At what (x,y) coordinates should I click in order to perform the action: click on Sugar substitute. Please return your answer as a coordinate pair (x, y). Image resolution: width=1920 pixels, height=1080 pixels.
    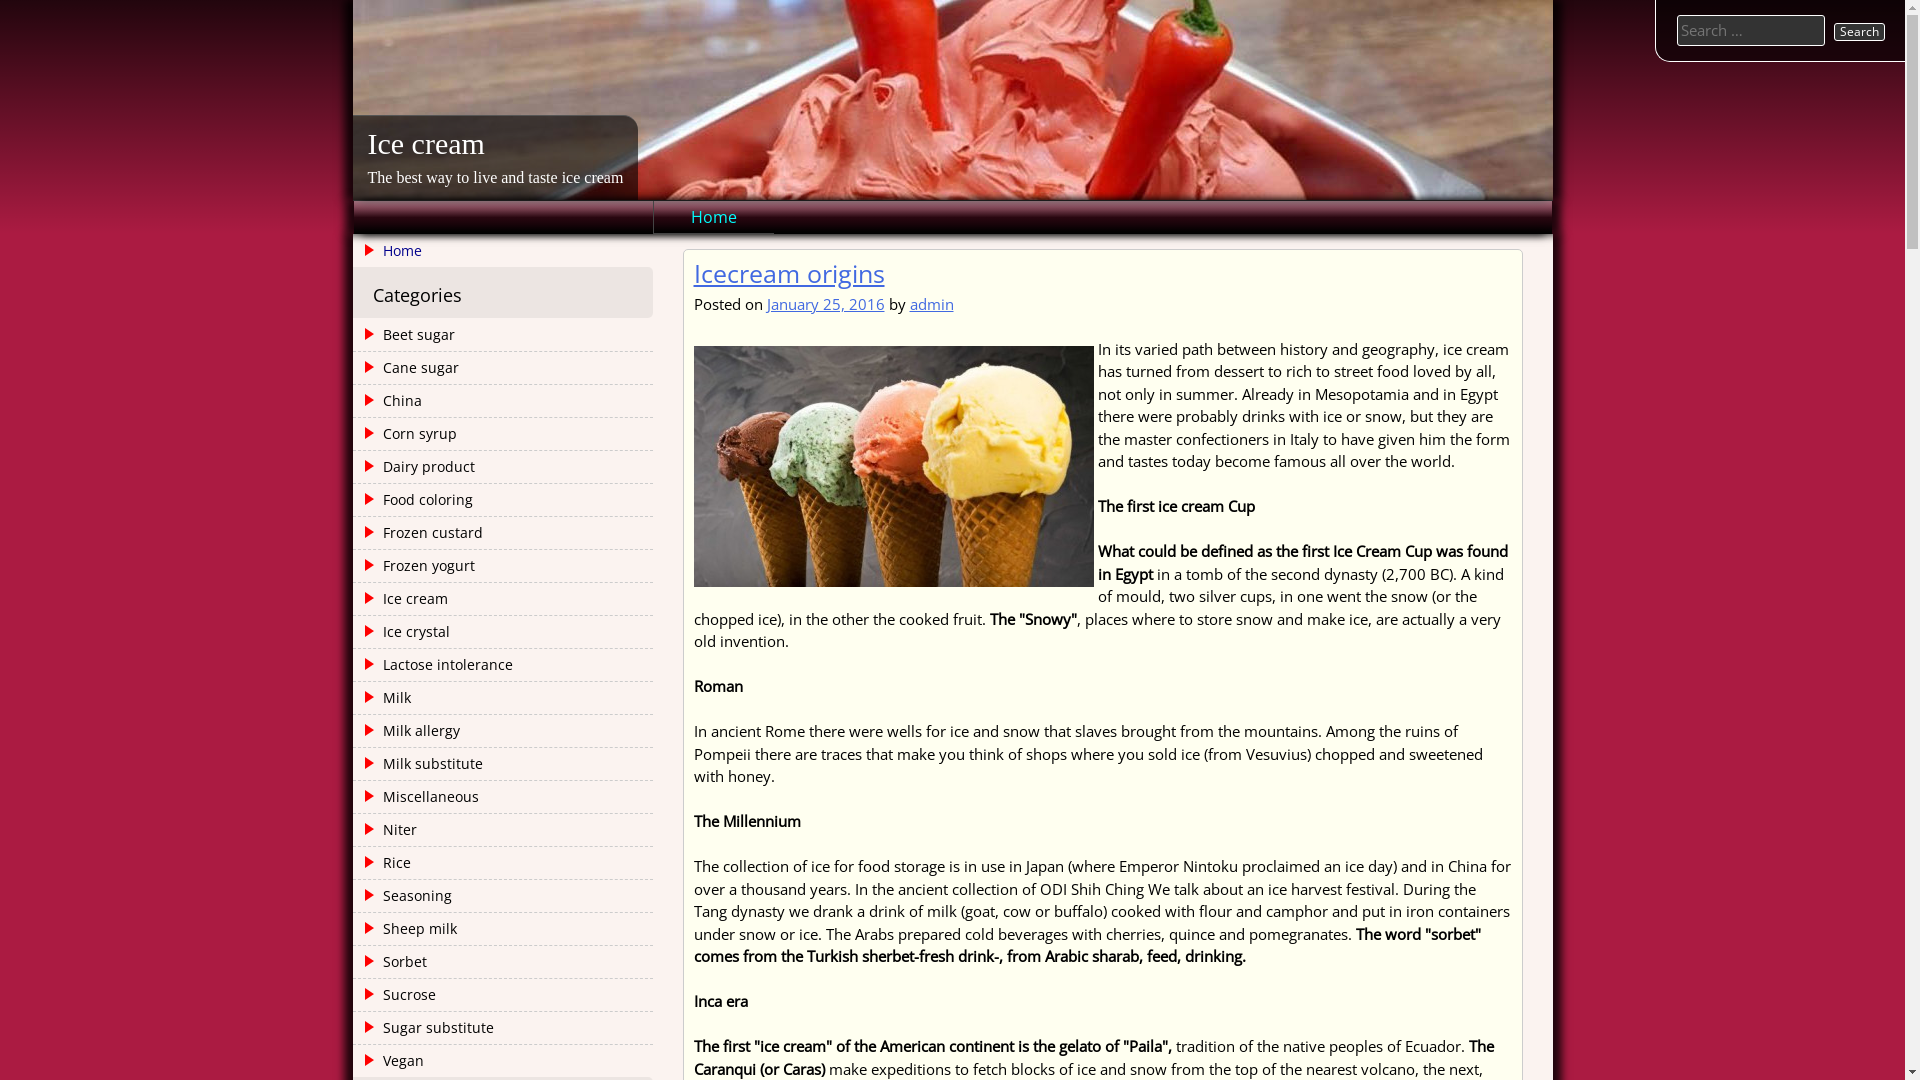
    Looking at the image, I should click on (425, 1028).